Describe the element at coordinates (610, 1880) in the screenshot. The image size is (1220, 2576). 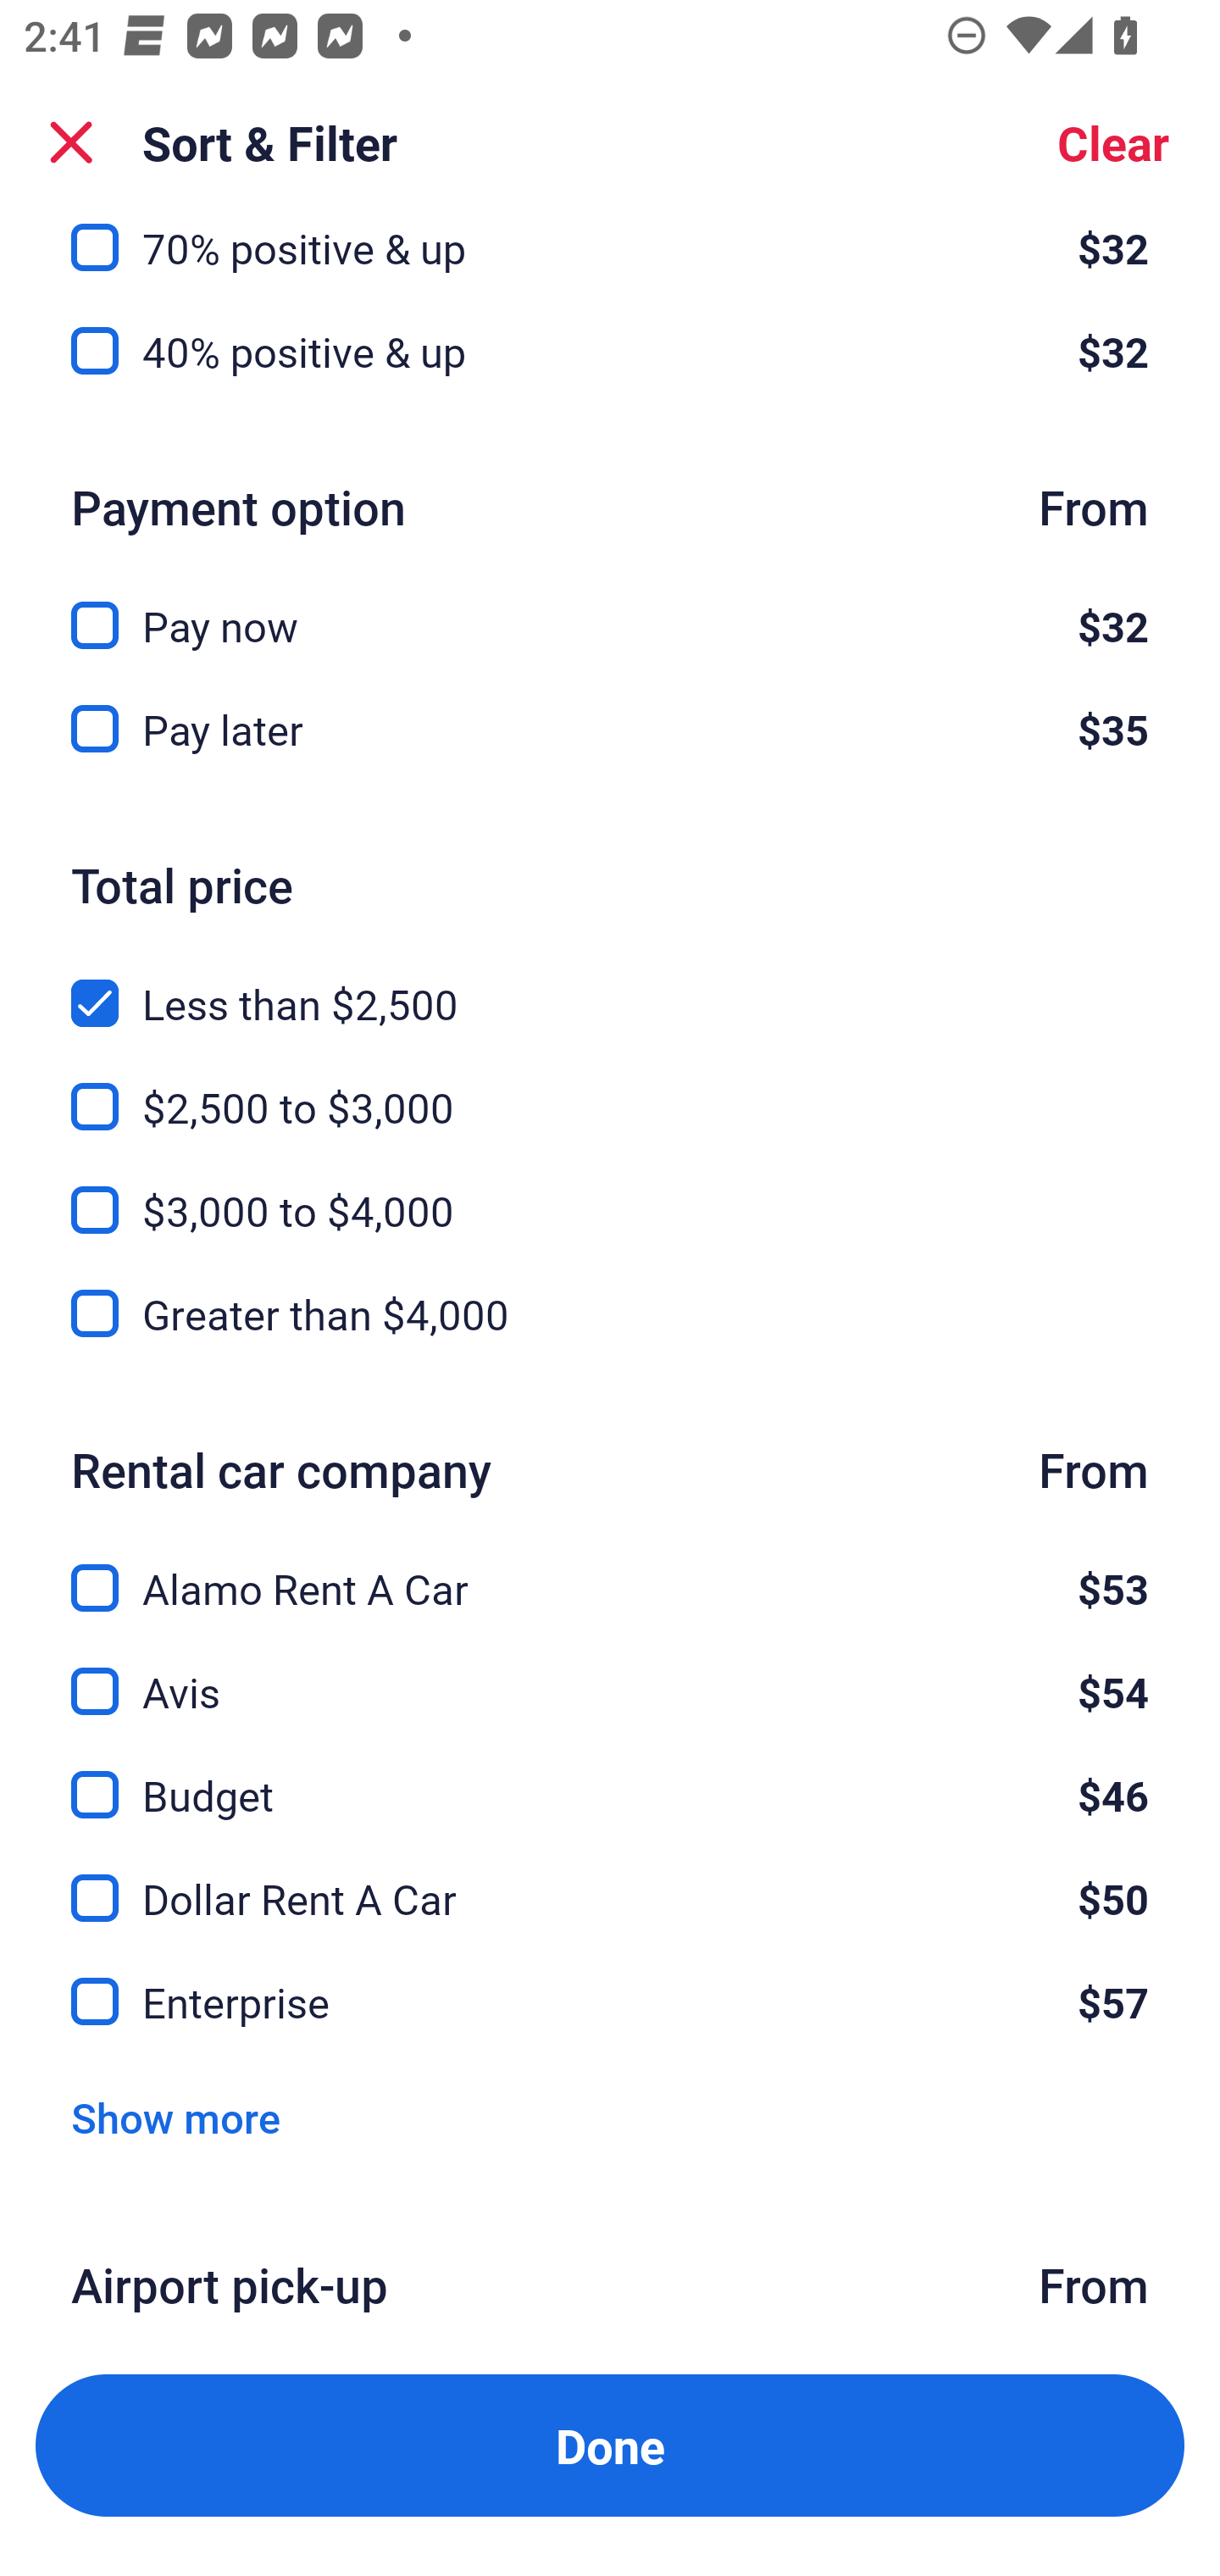
I see `Dollar Rent A Car, $50 Dollar Rent A Car $50` at that location.